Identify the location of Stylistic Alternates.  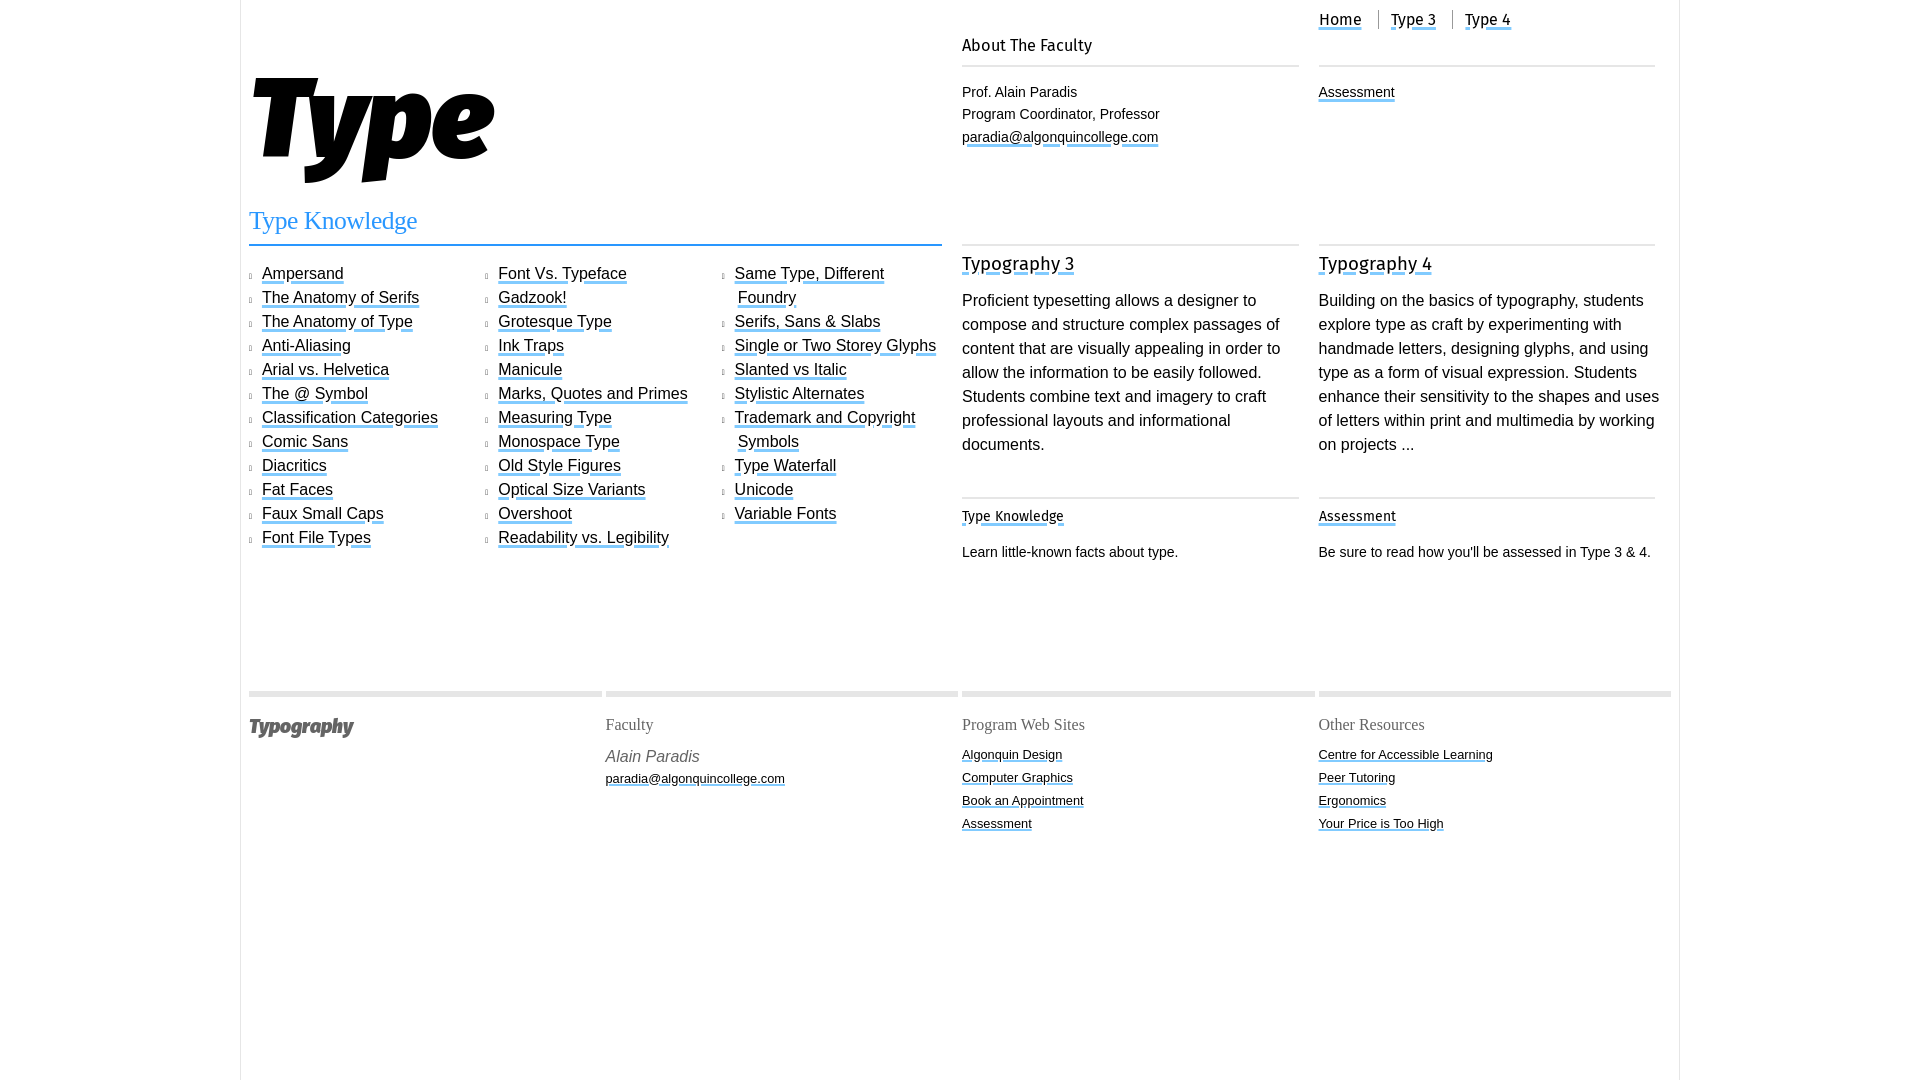
(800, 393).